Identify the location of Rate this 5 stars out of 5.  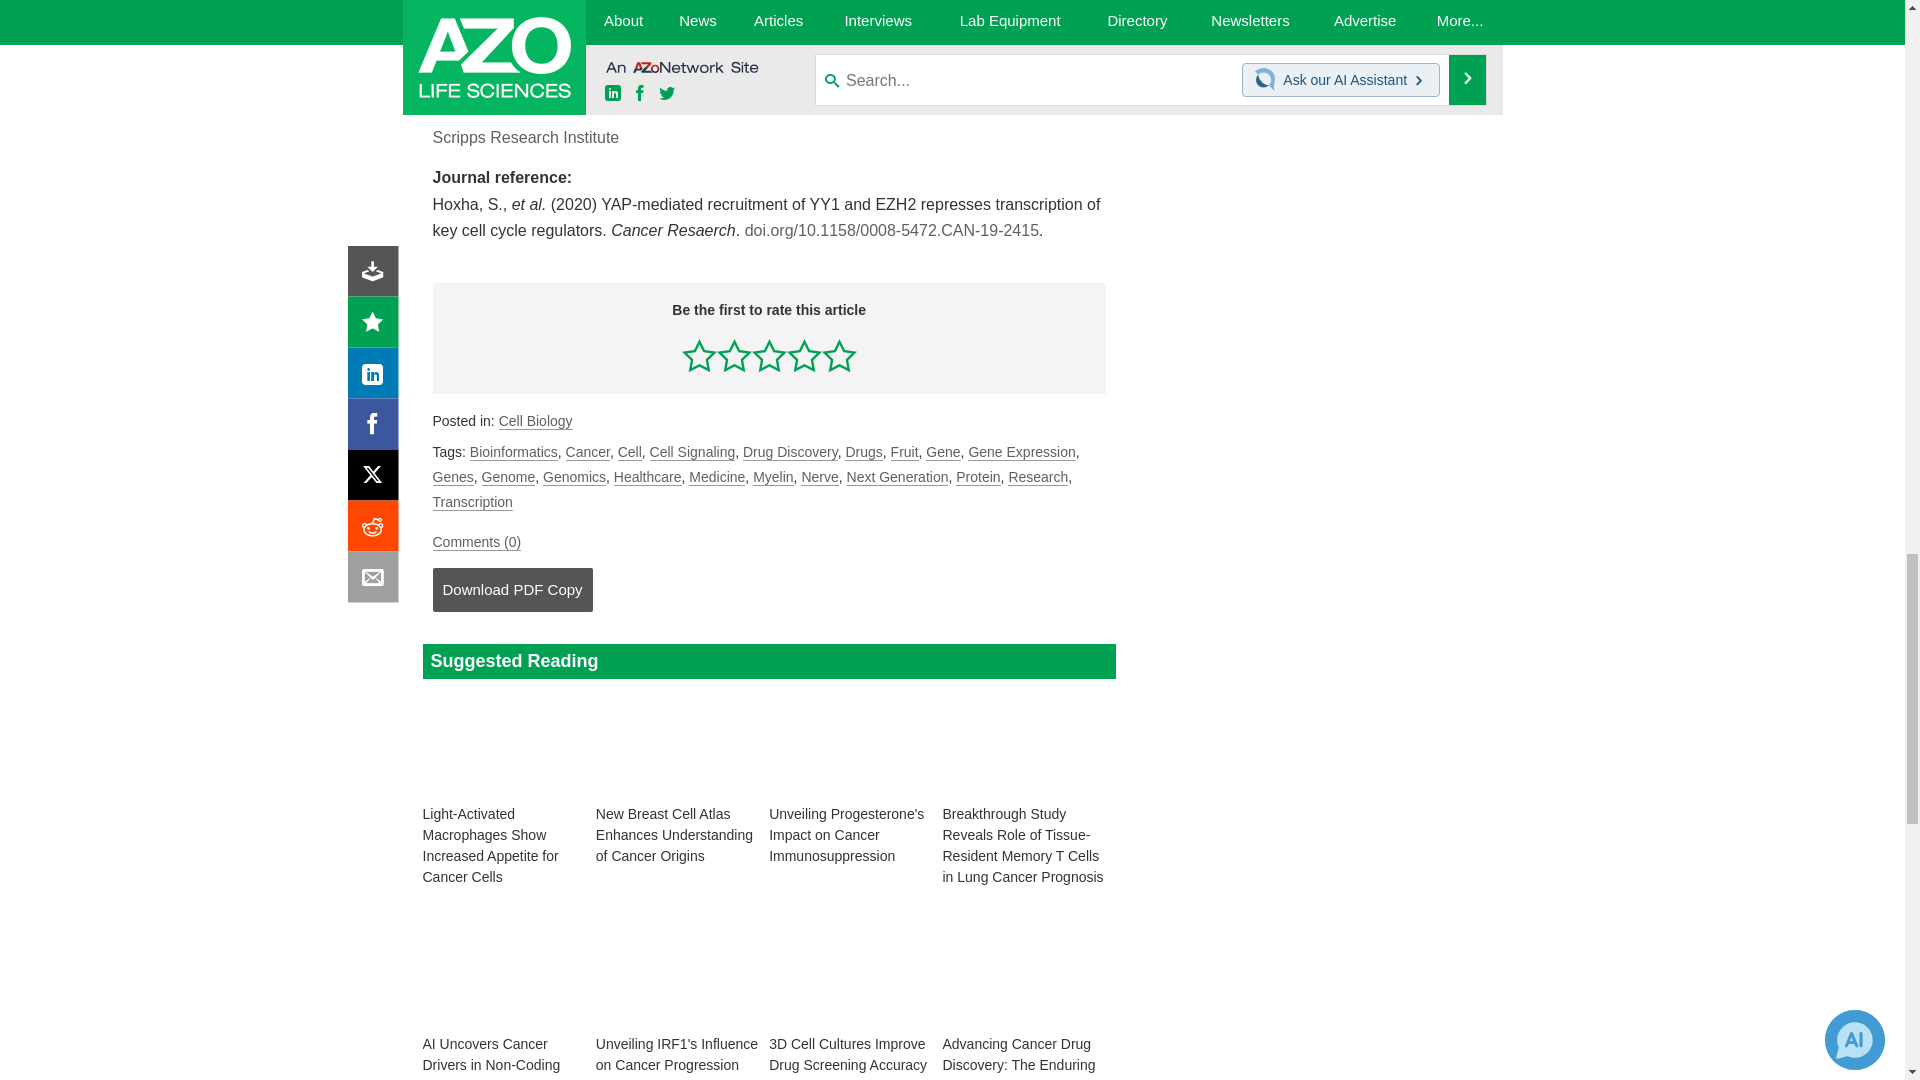
(838, 355).